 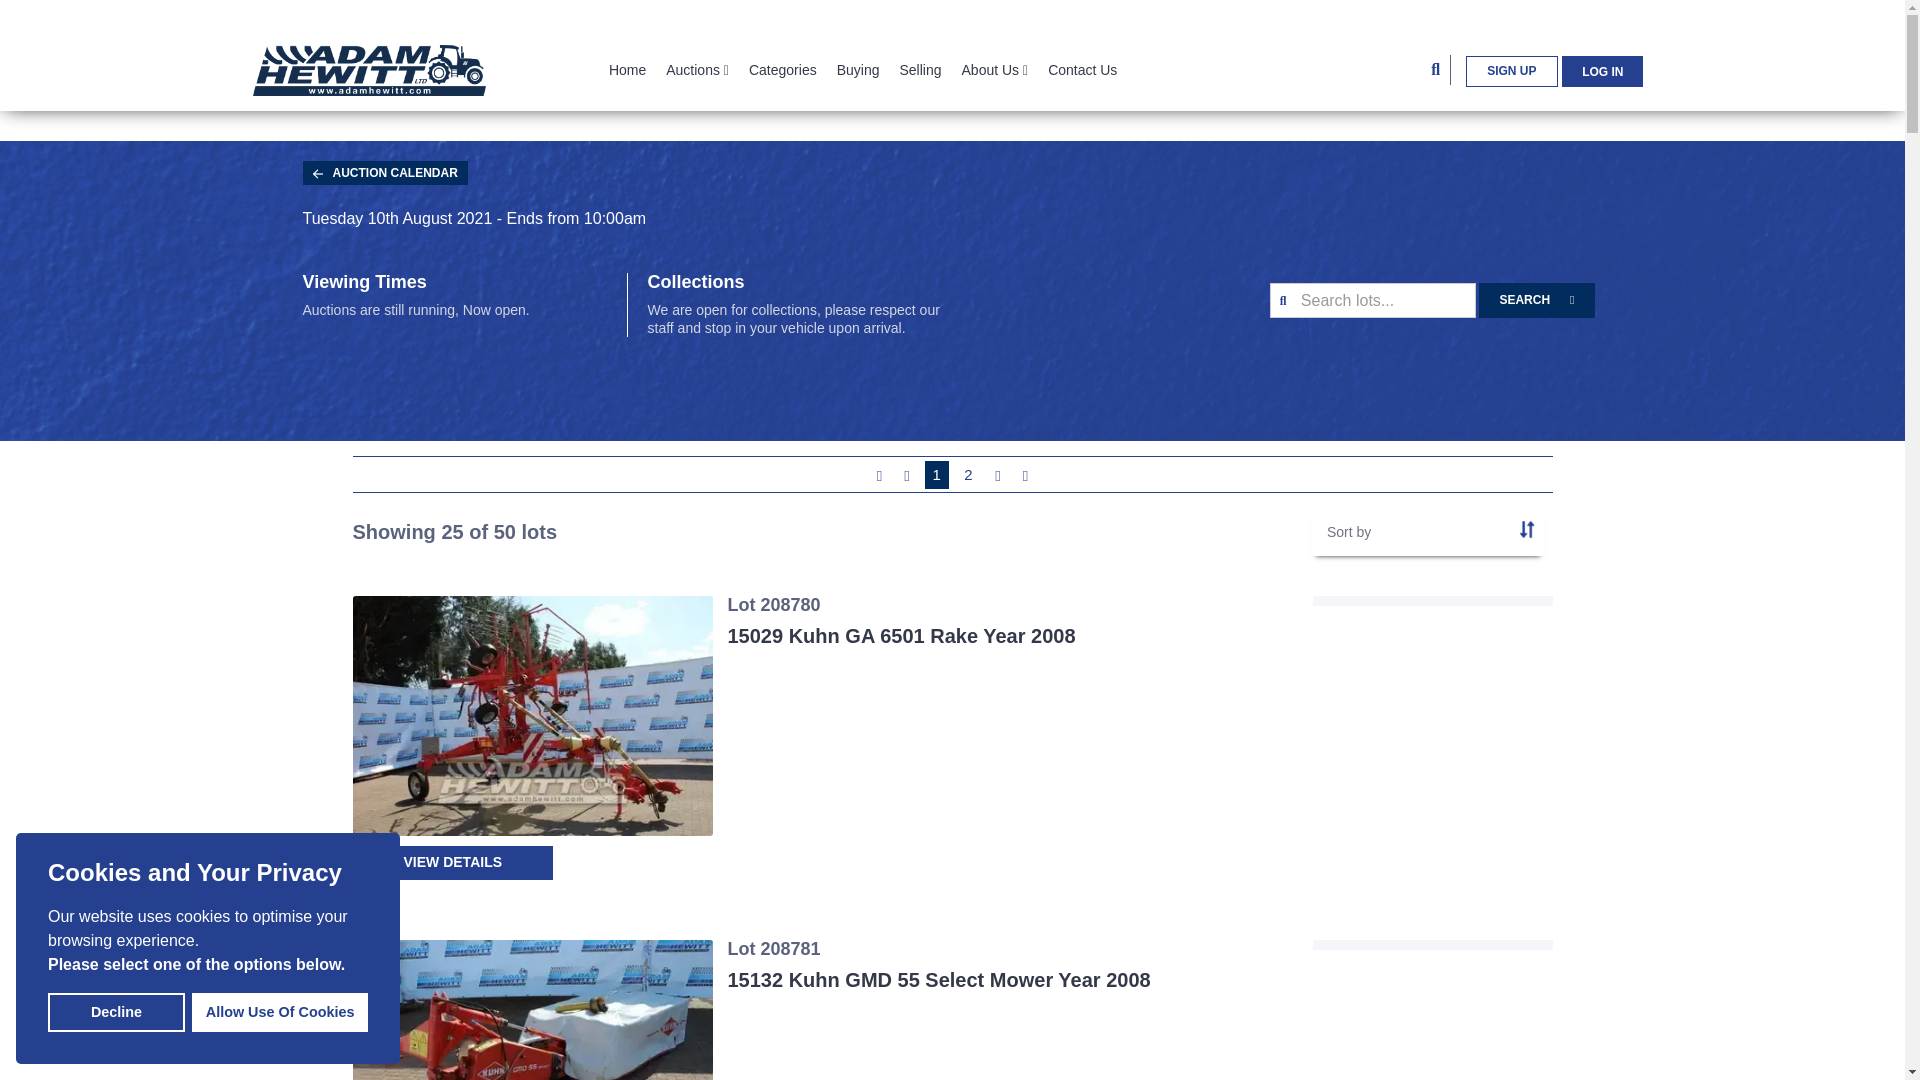 What do you see at coordinates (1432, 466) in the screenshot?
I see `Login` at bounding box center [1432, 466].